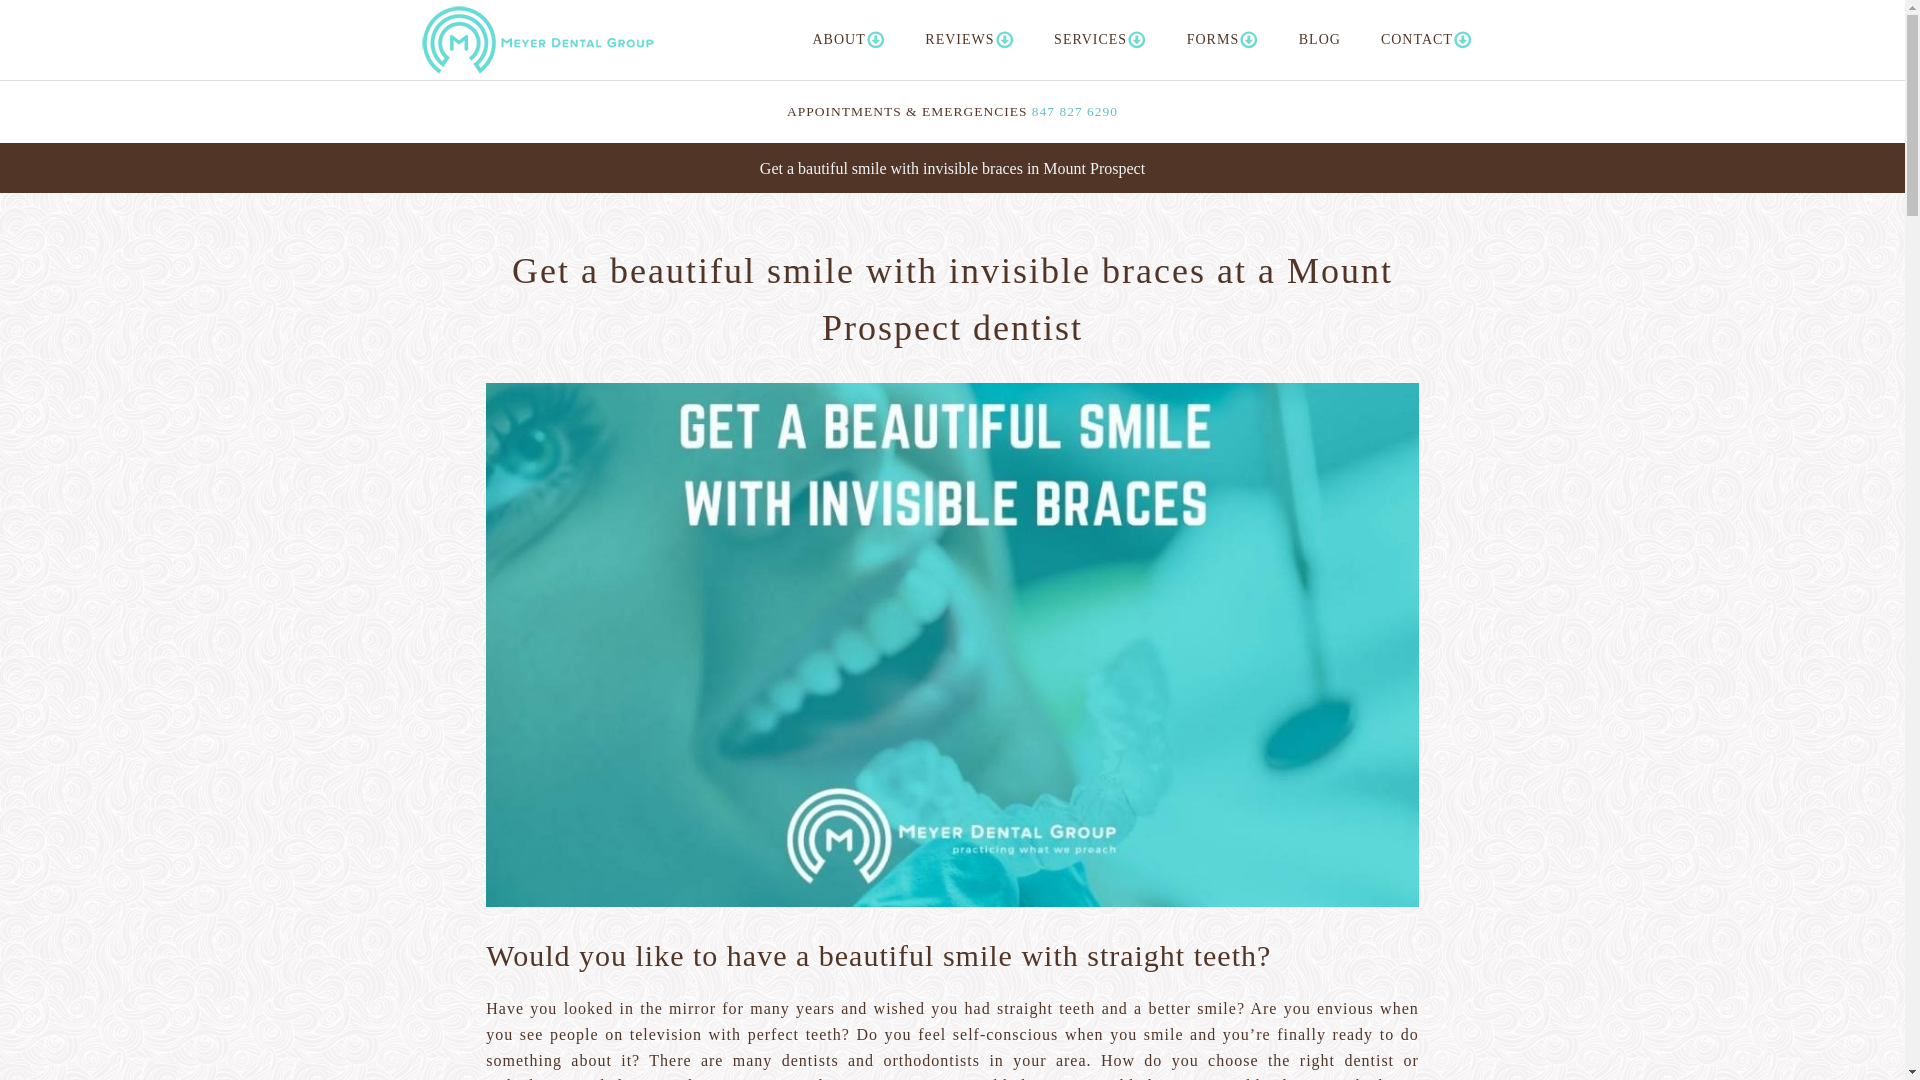 The image size is (1920, 1080). Describe the element at coordinates (848, 40) in the screenshot. I see `ABOUT` at that location.